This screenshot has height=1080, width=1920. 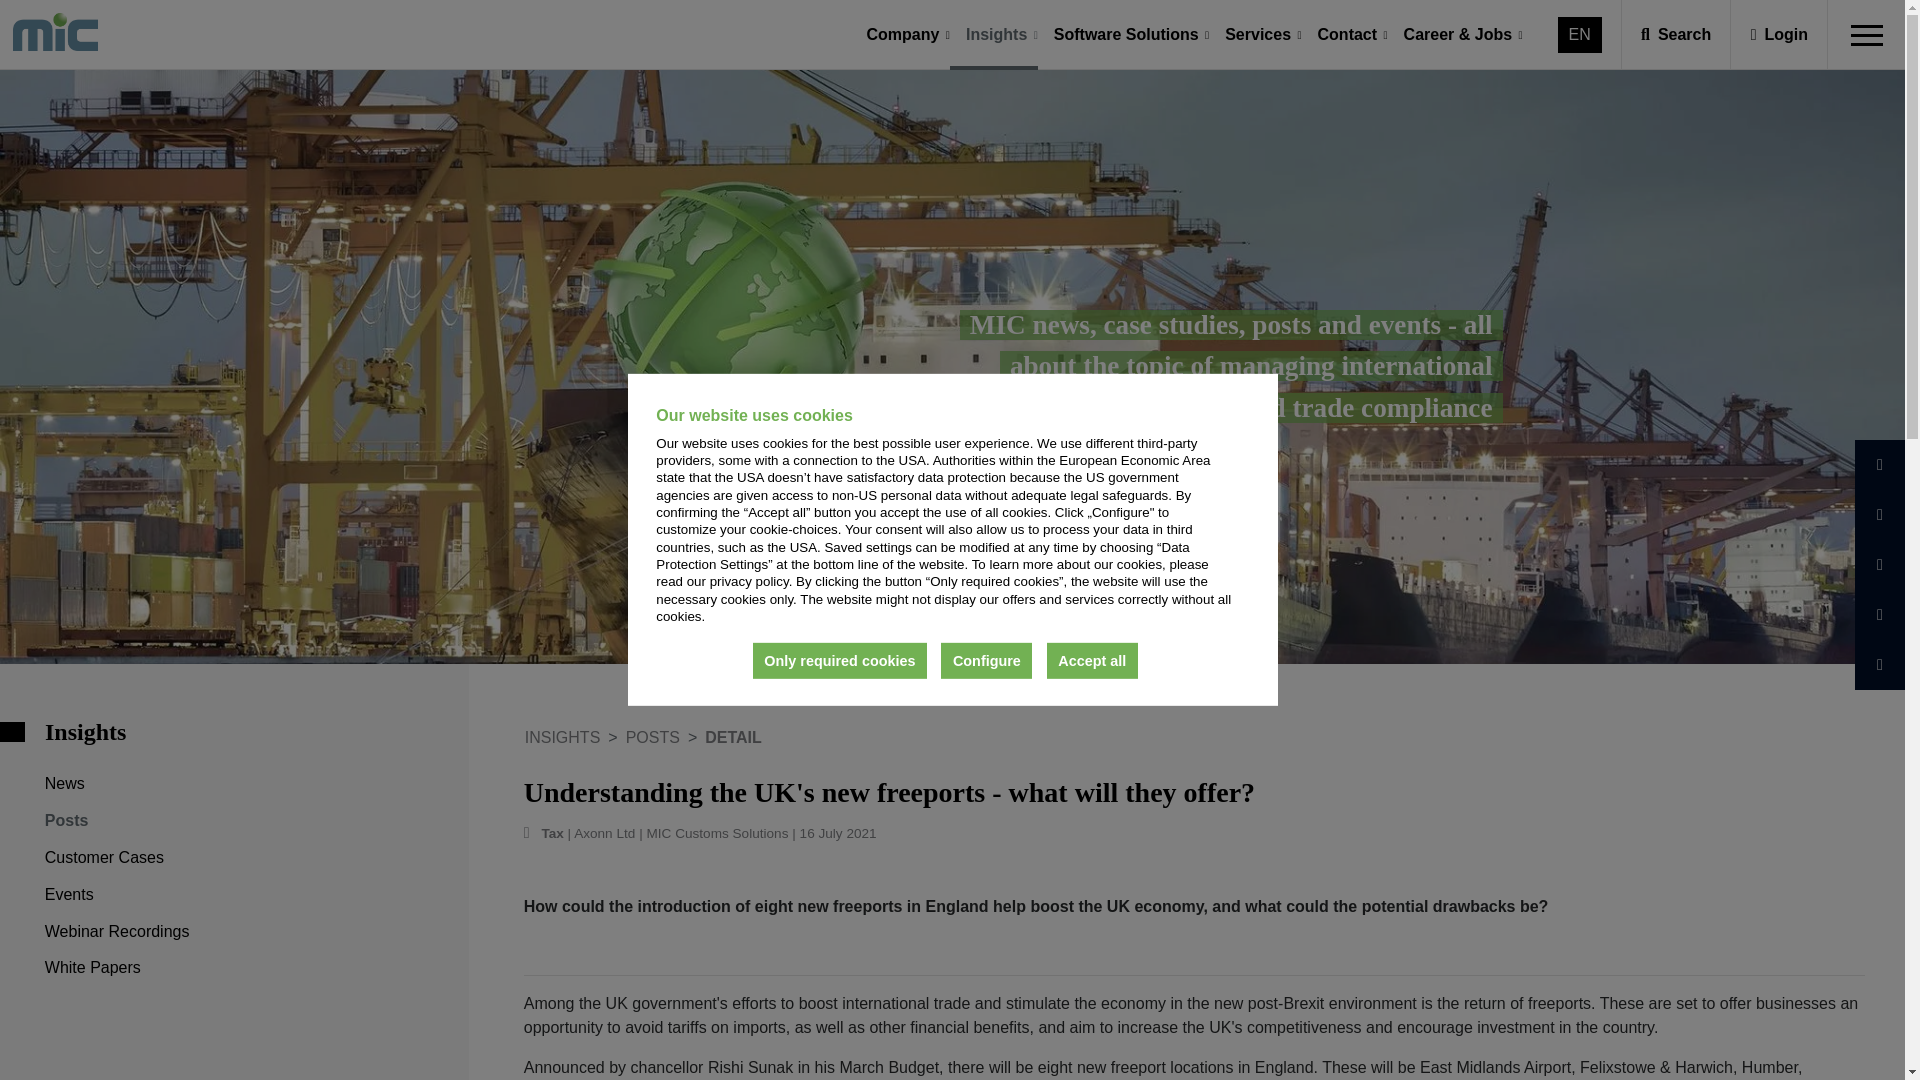 What do you see at coordinates (1347, 35) in the screenshot?
I see `Contact` at bounding box center [1347, 35].